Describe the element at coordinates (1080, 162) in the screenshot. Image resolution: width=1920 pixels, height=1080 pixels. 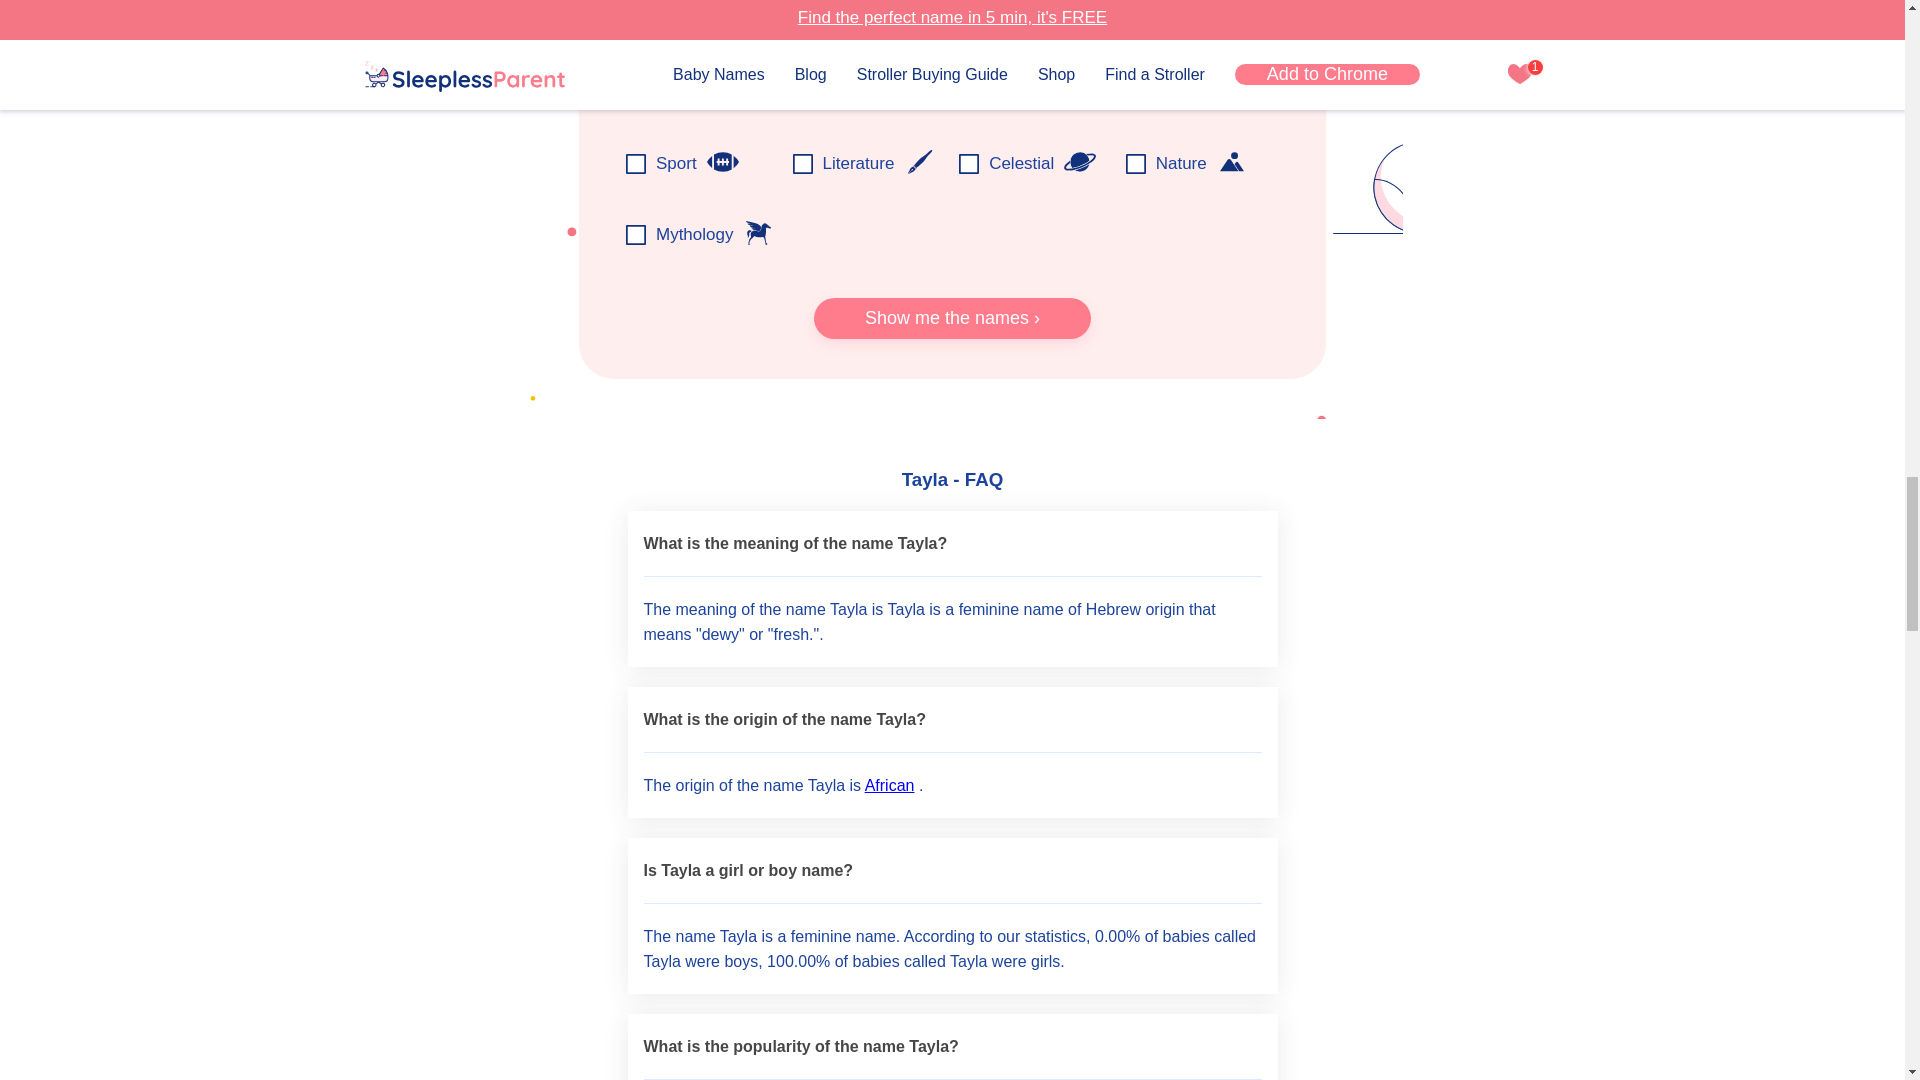
I see `Celestial` at that location.